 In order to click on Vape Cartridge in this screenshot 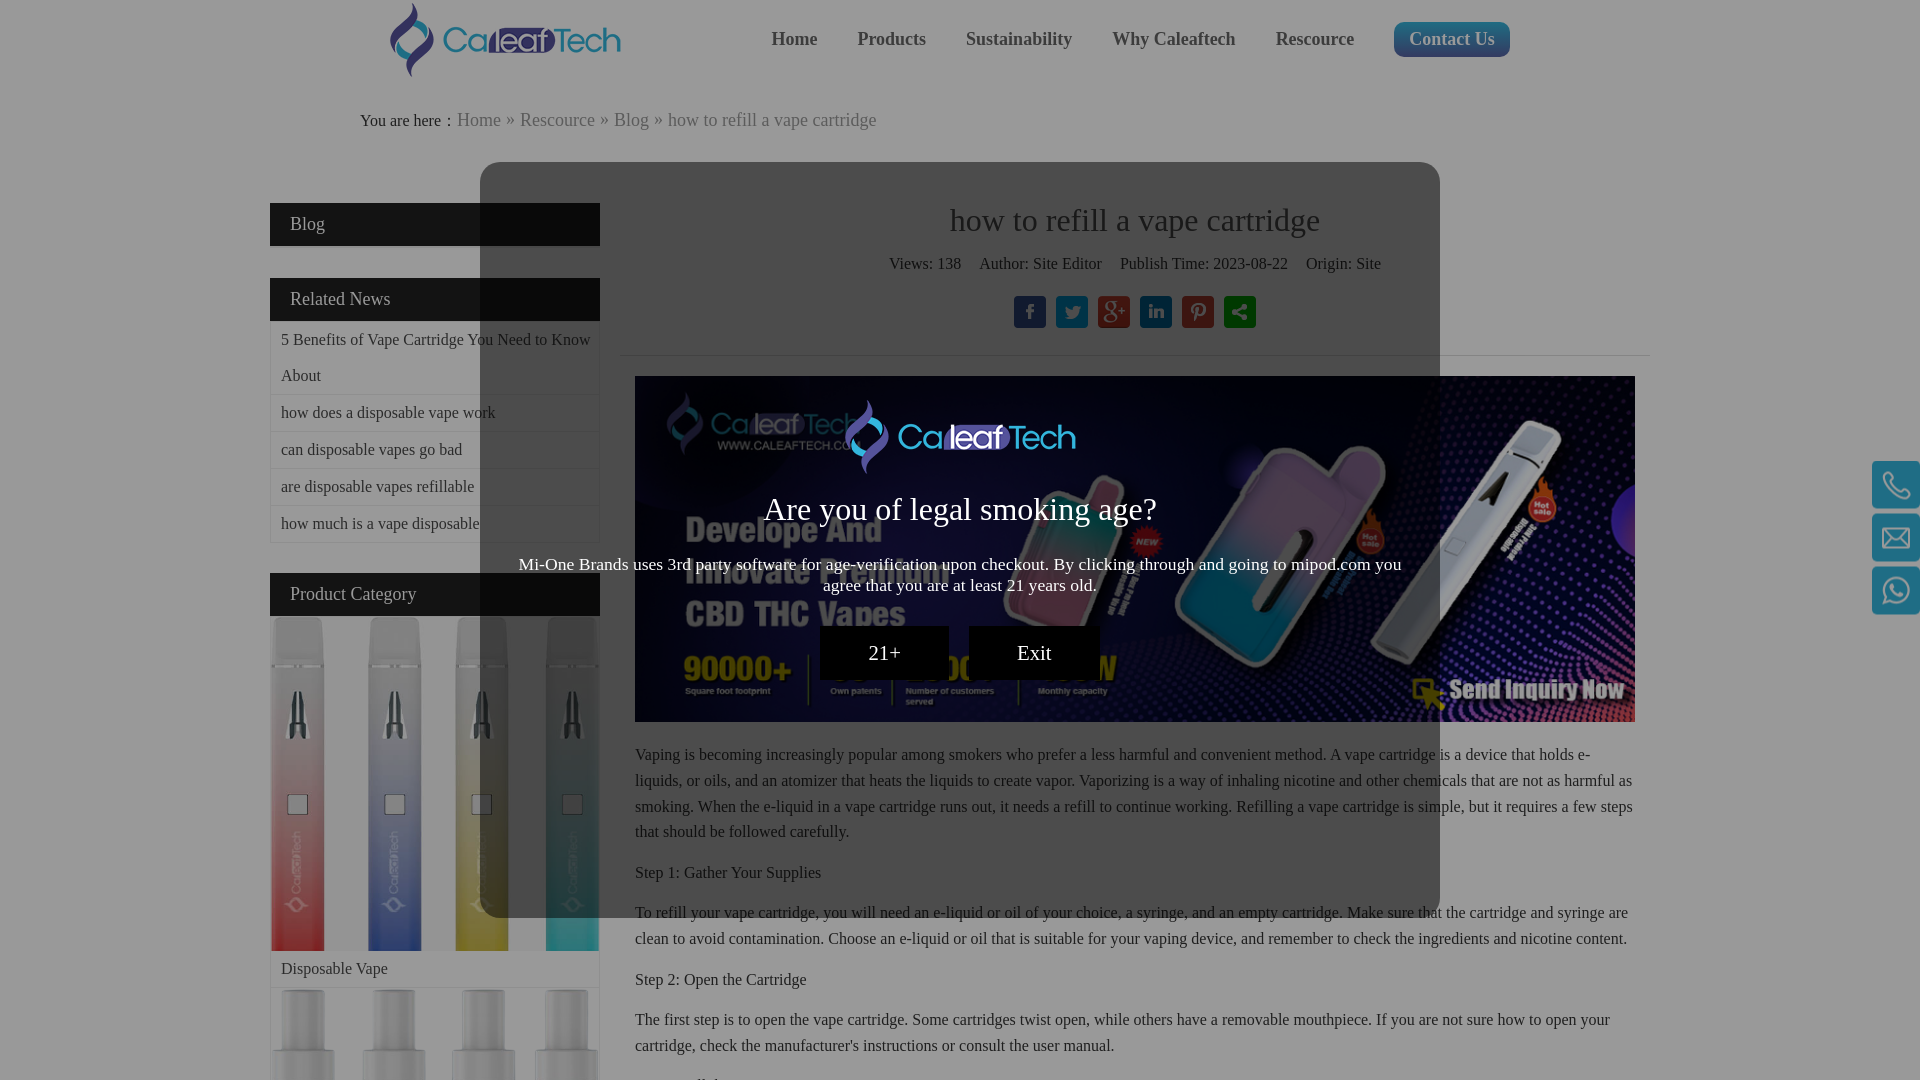, I will do `click(434, 1034)`.